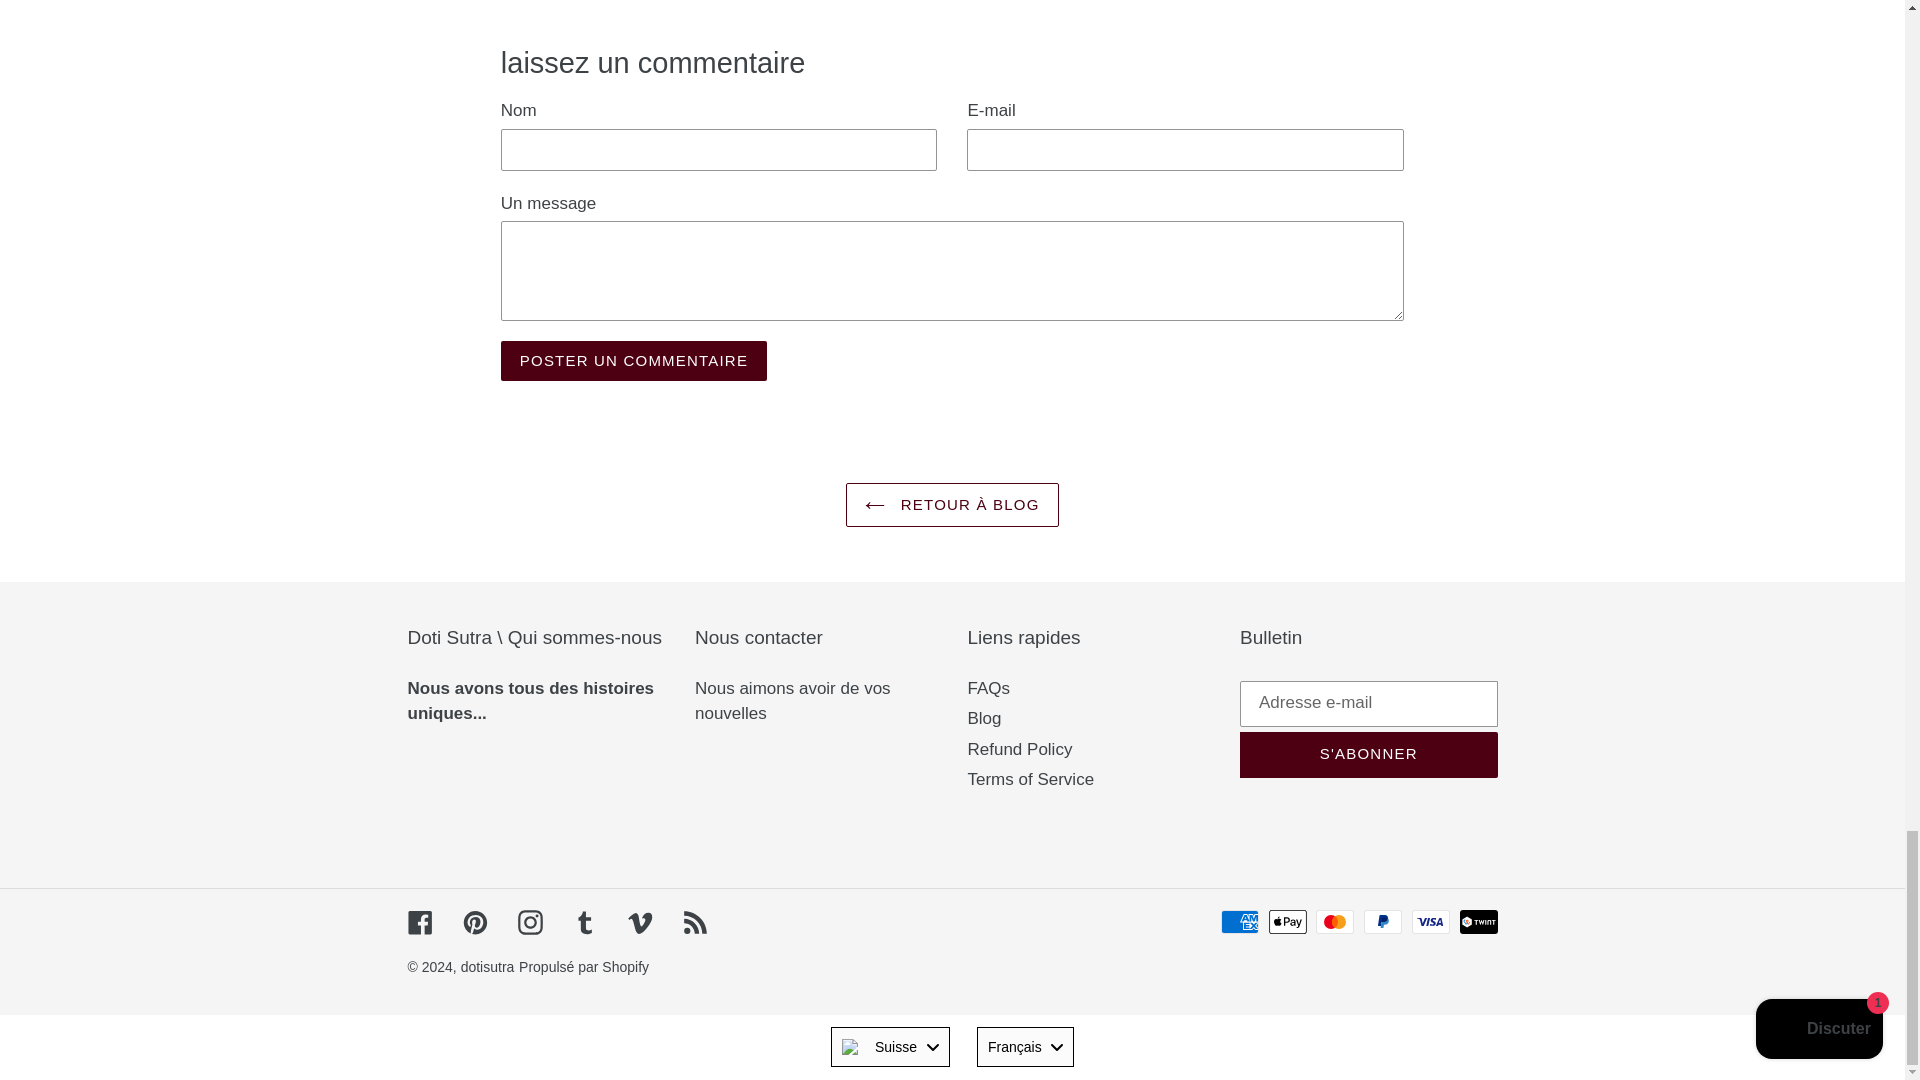  What do you see at coordinates (984, 718) in the screenshot?
I see `Blog` at bounding box center [984, 718].